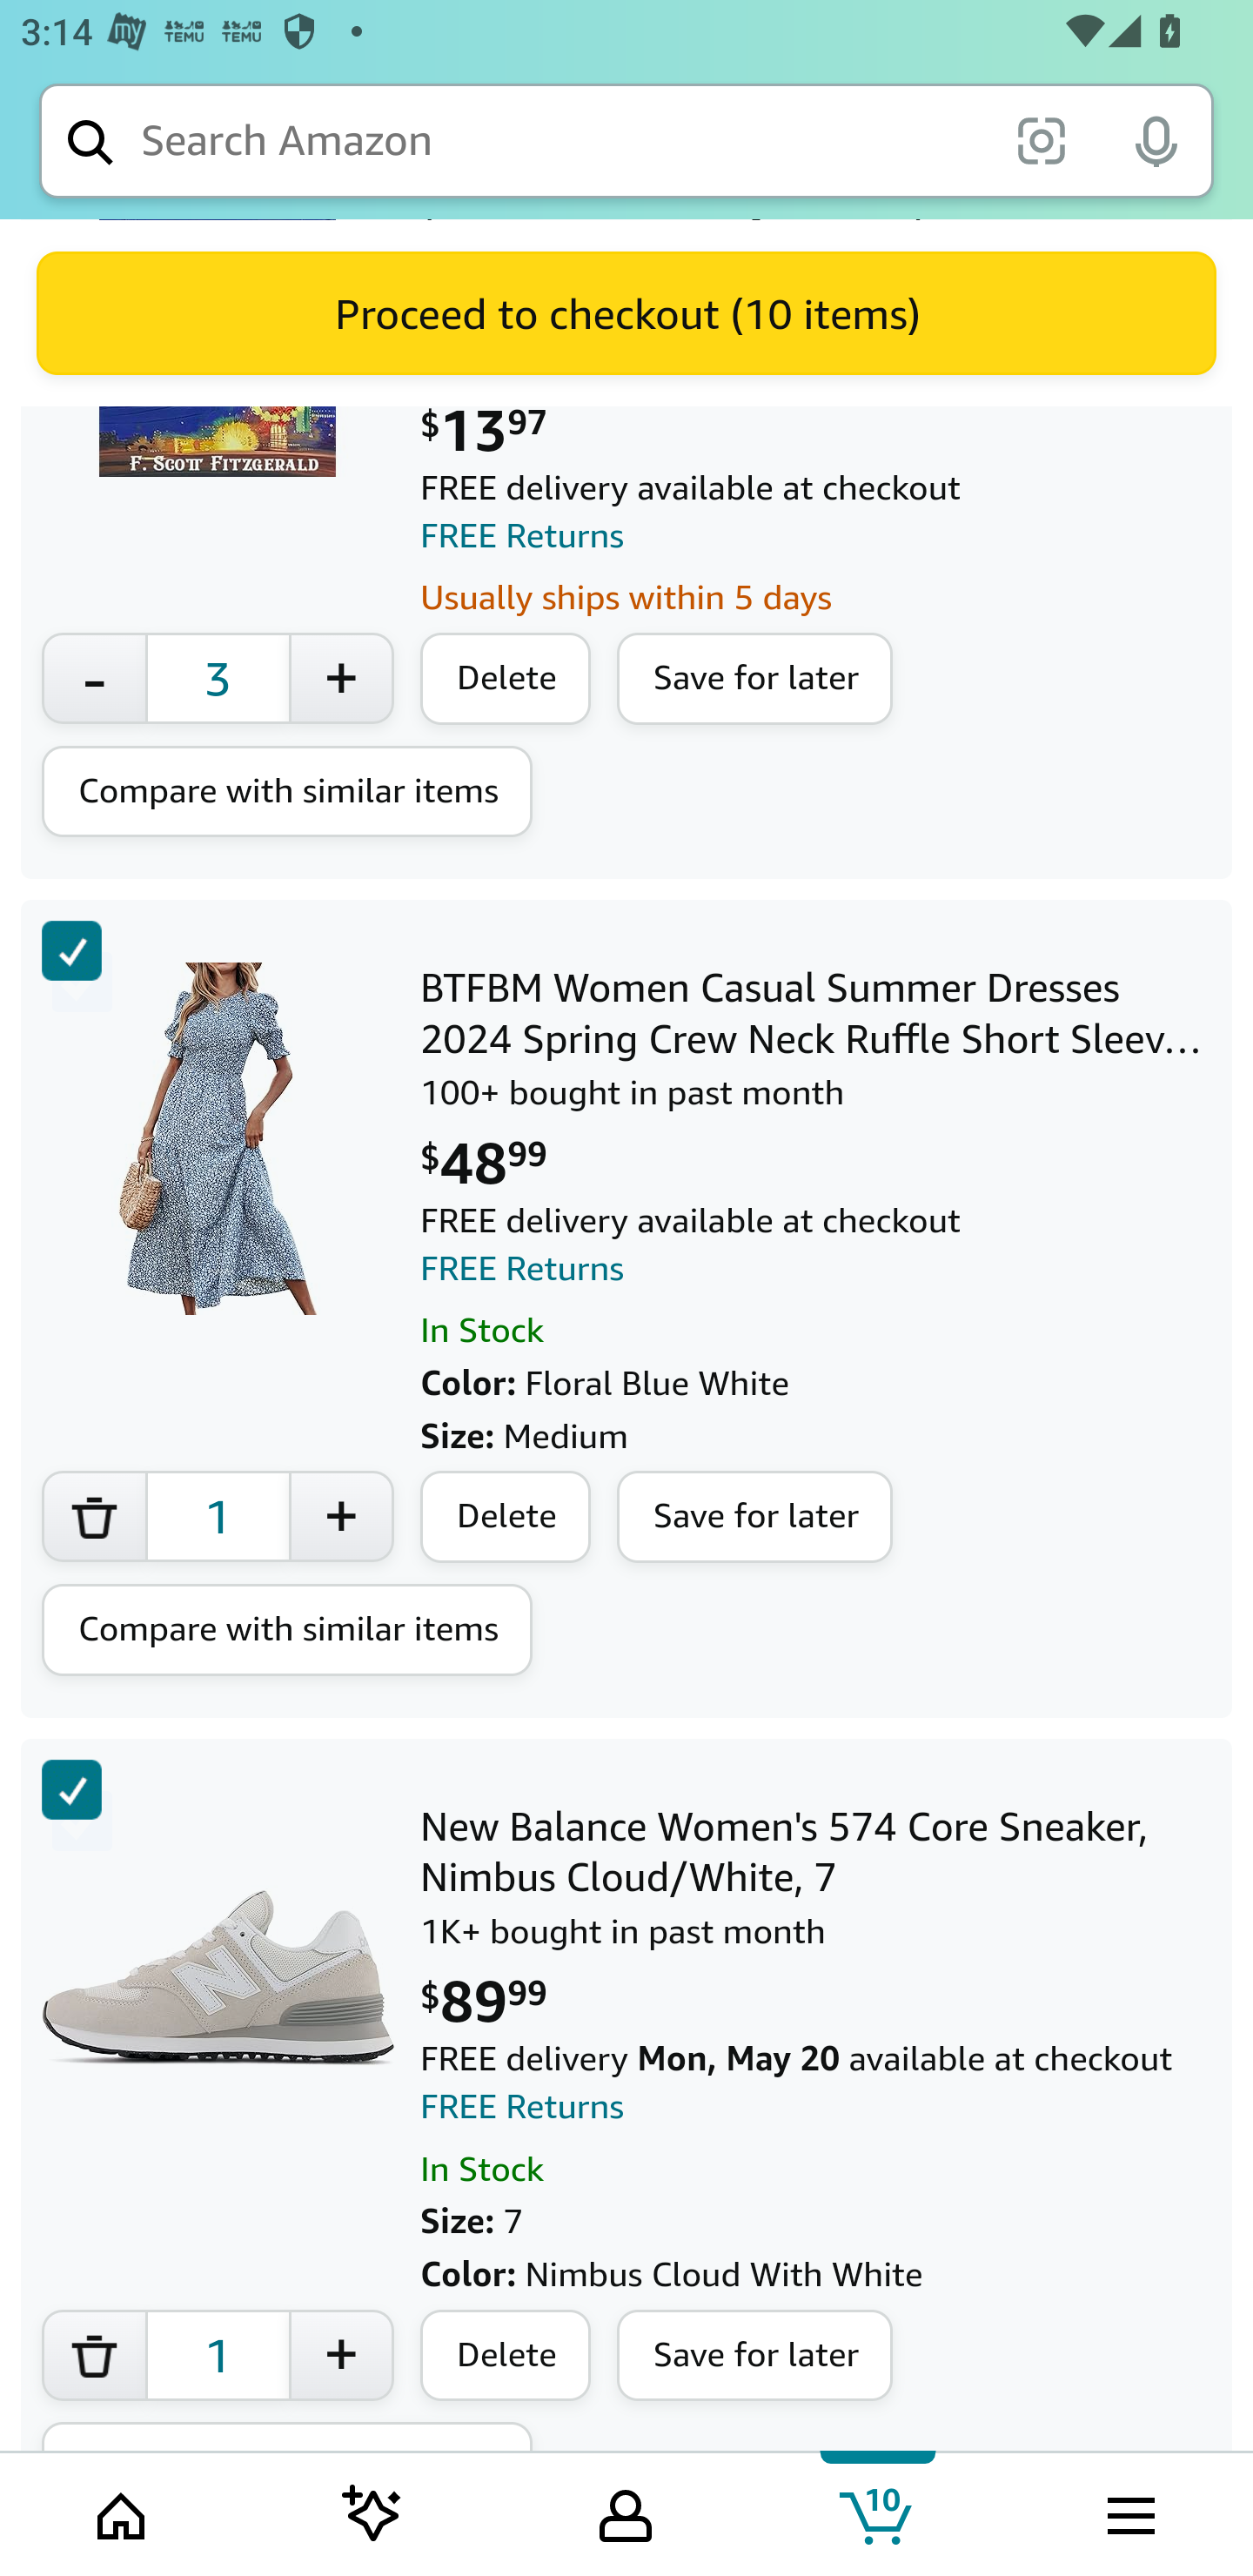  I want to click on FREE Returns, so click(523, 537).